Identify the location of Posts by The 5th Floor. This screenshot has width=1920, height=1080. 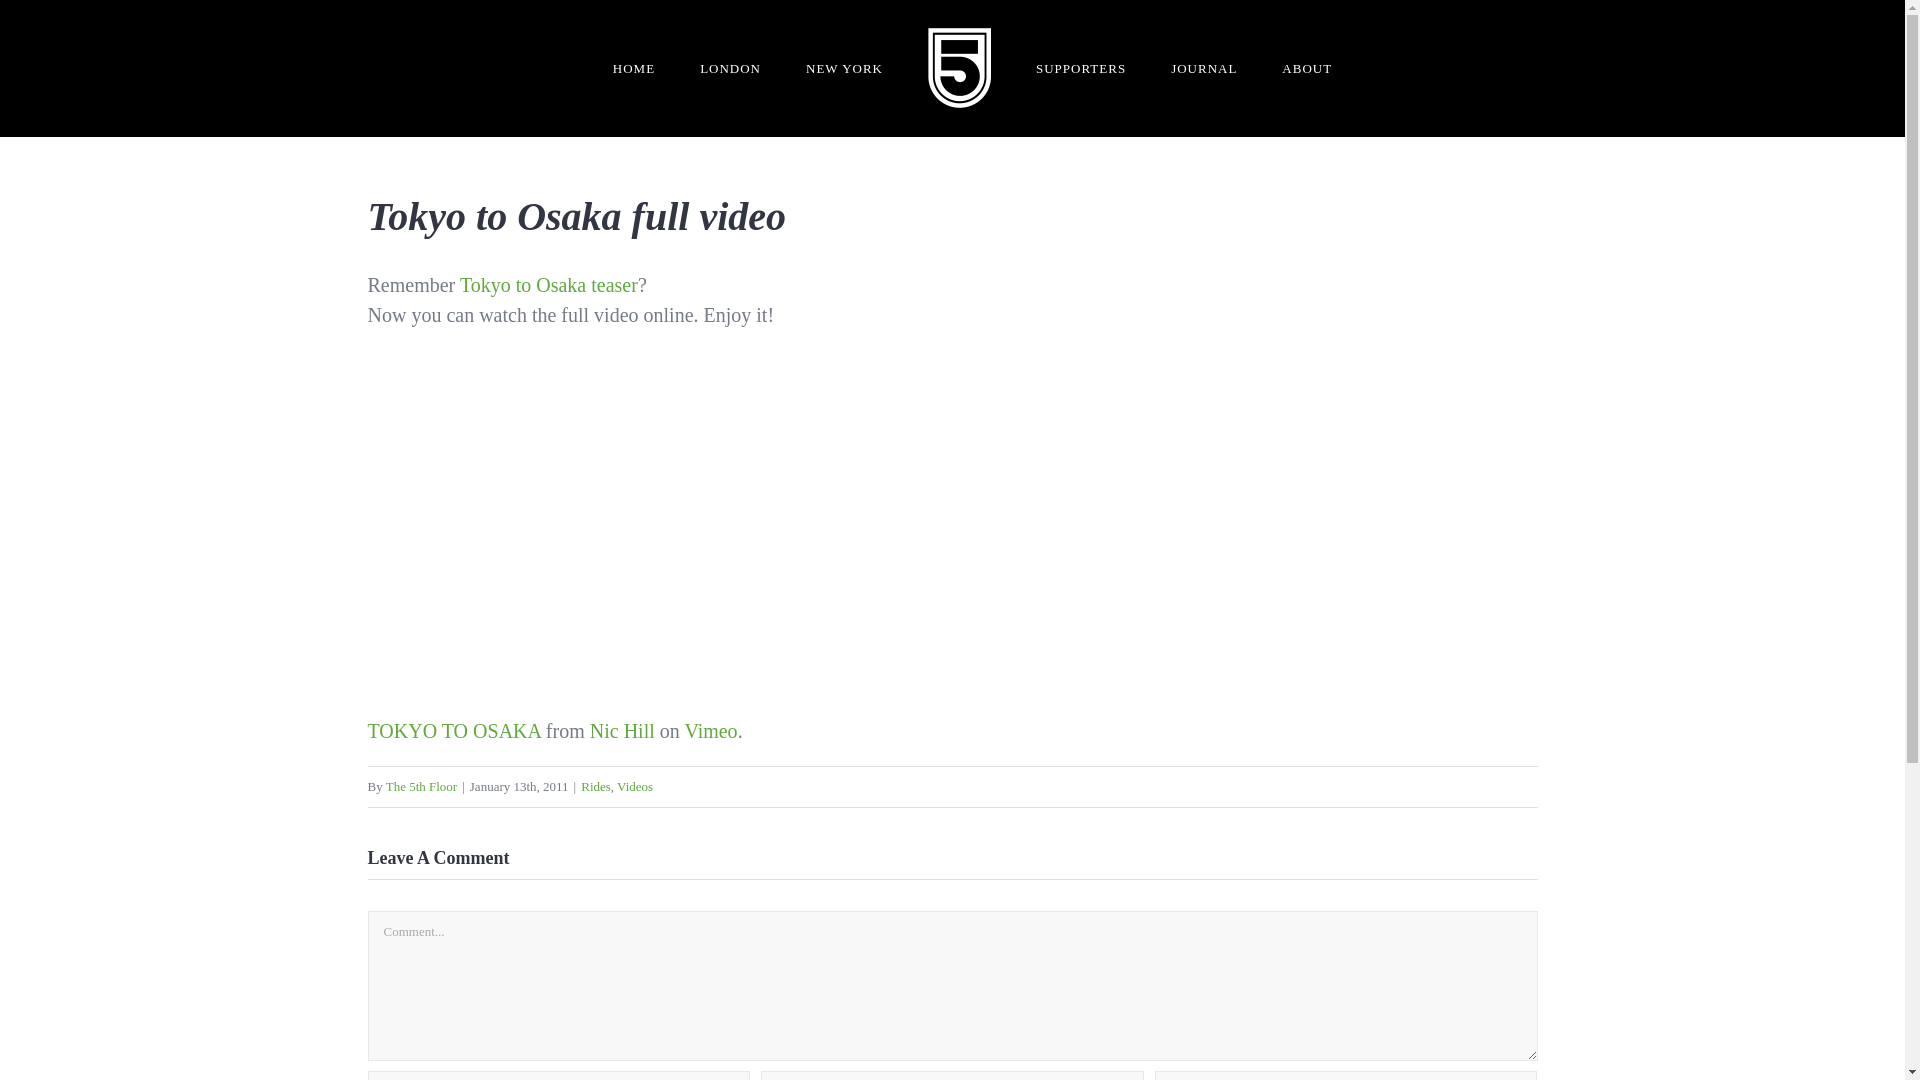
(422, 786).